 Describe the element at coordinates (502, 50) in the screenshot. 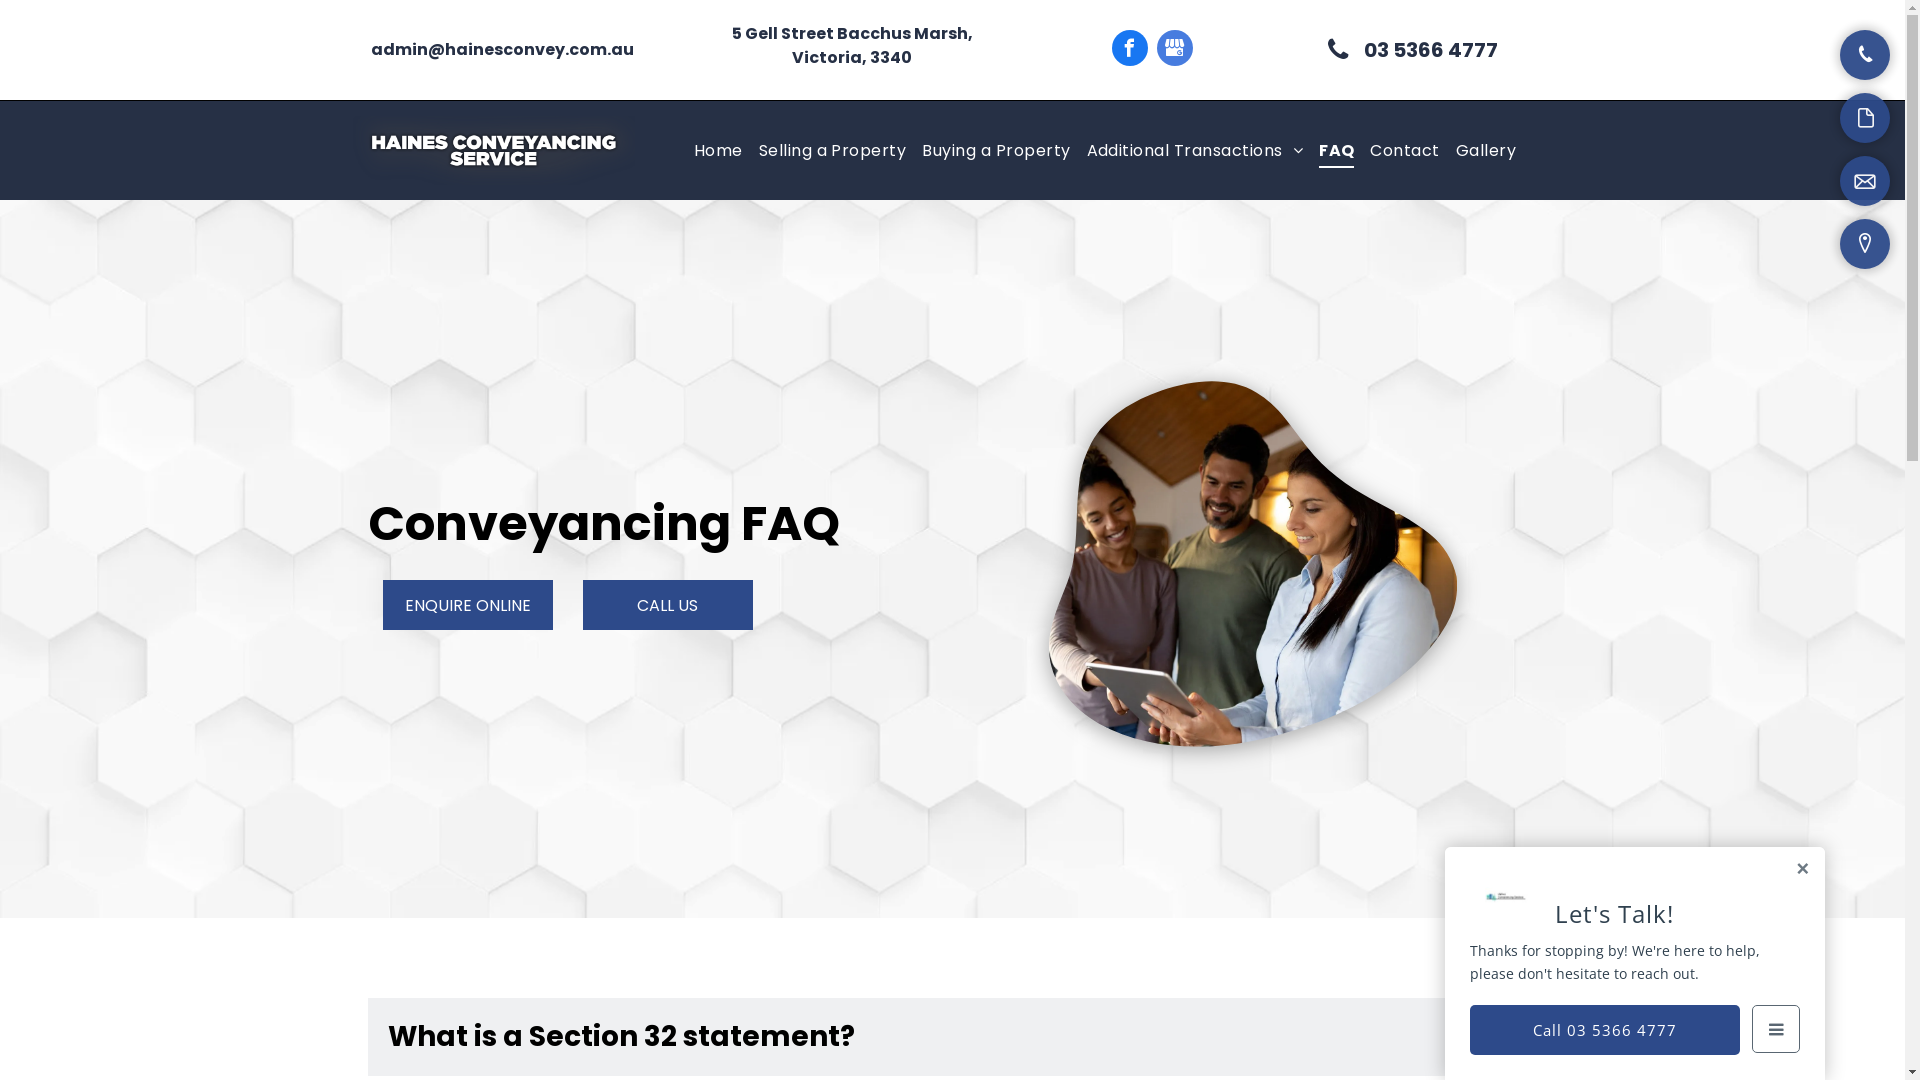

I see `admin@hainesconvey.com.au` at that location.